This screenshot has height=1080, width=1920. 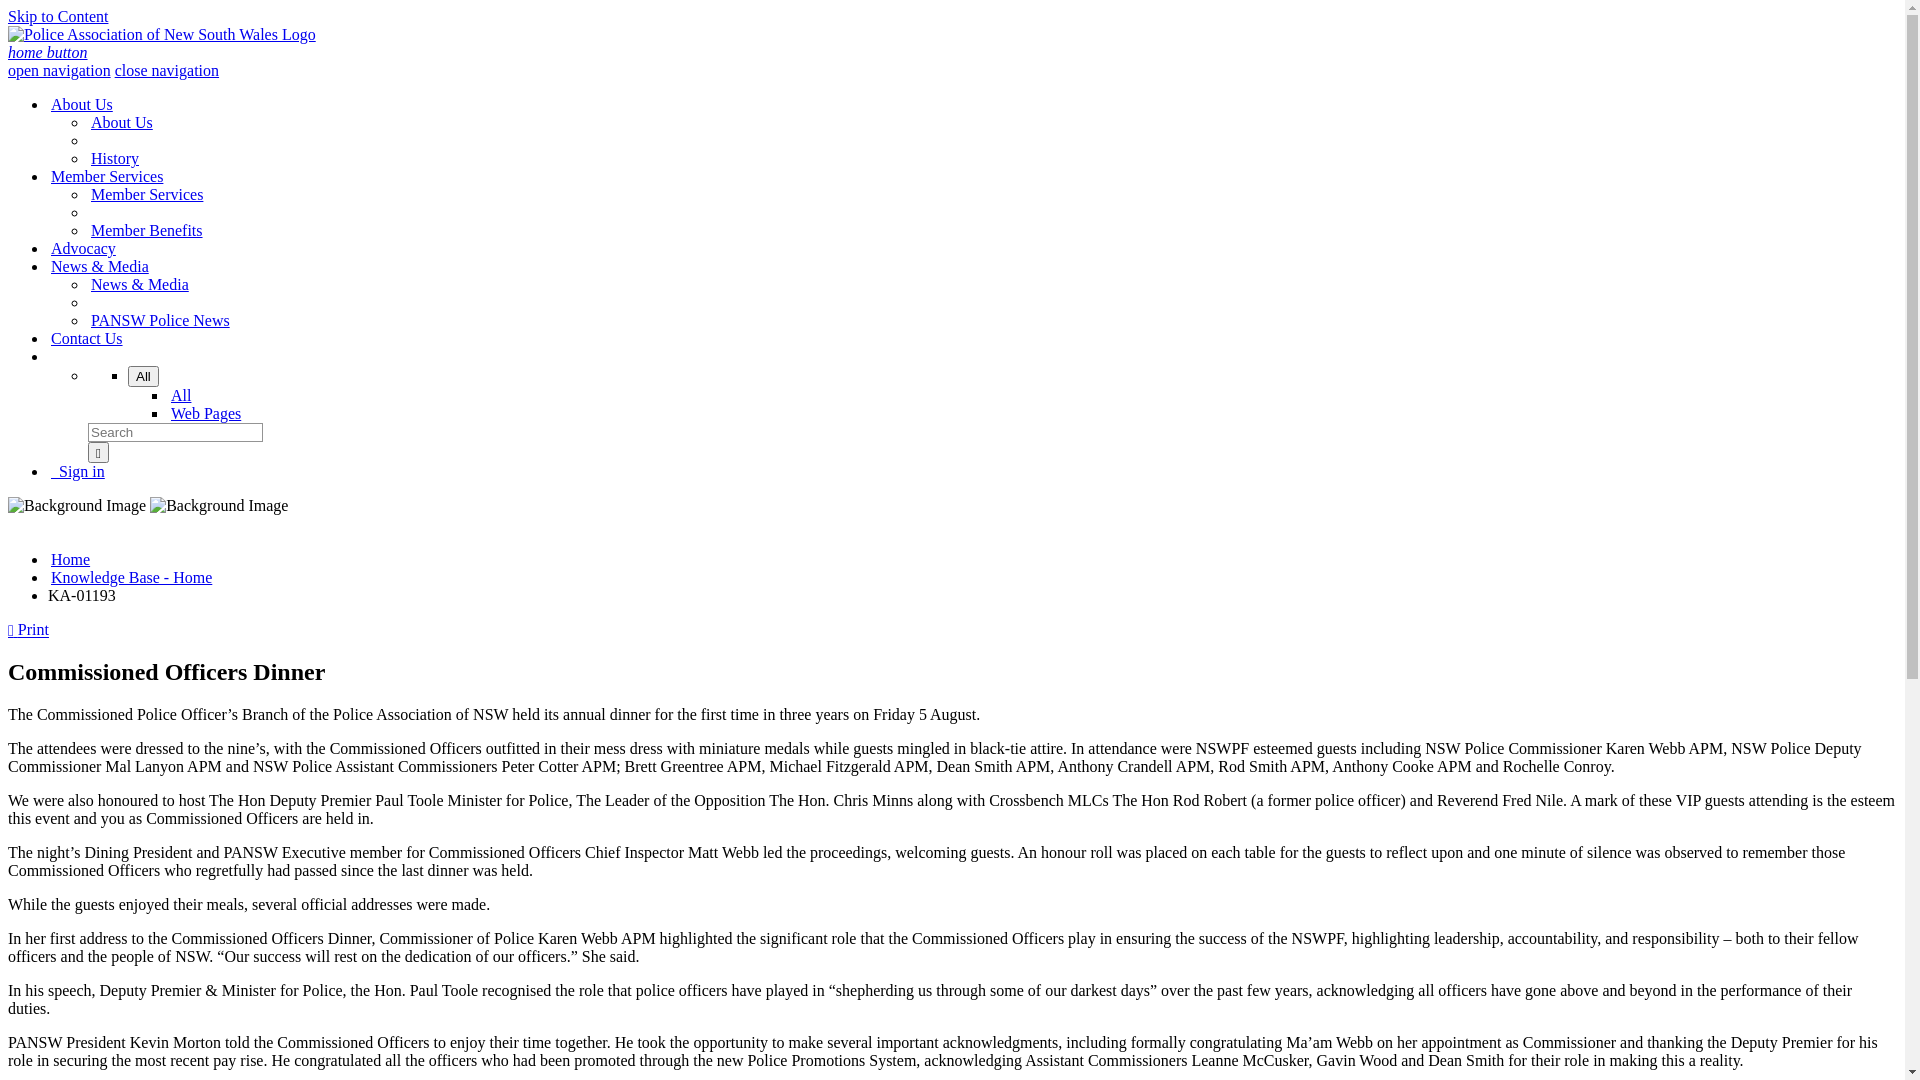 I want to click on Home, so click(x=70, y=560).